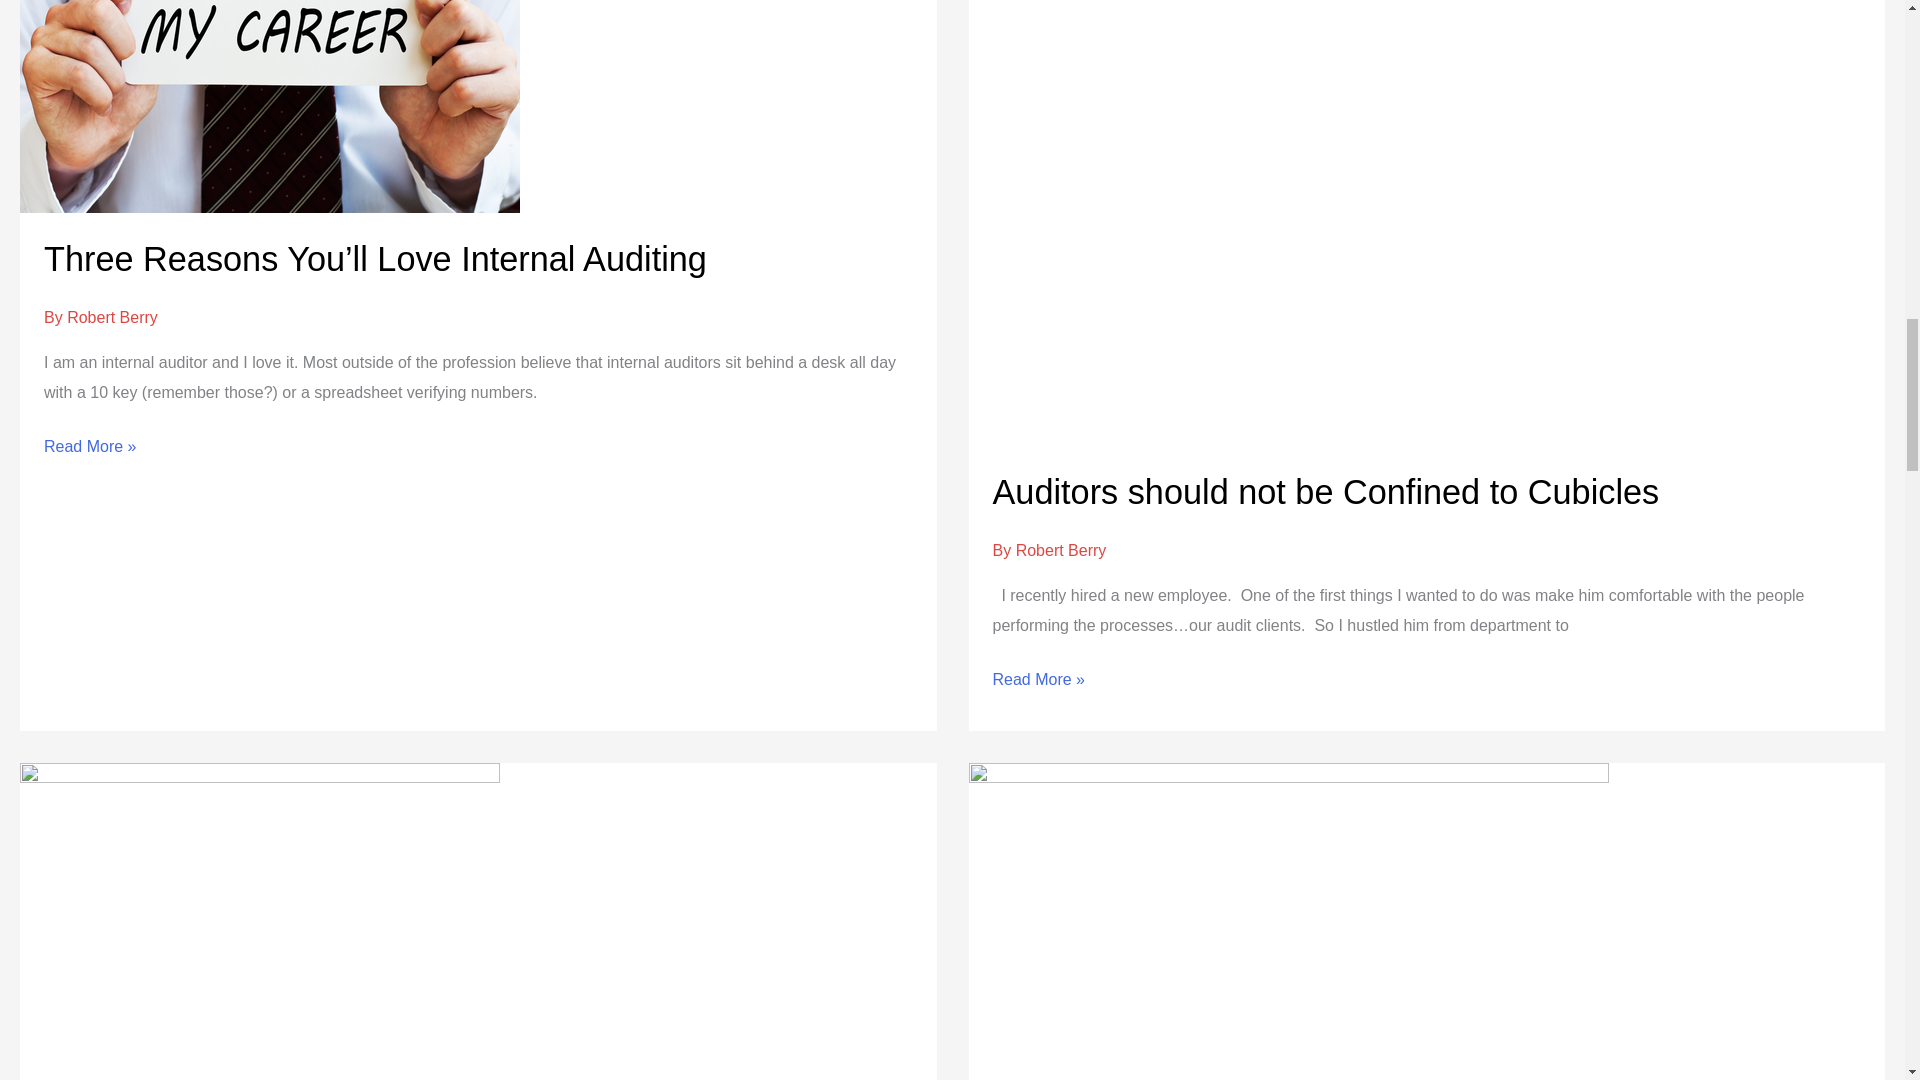 This screenshot has height=1080, width=1920. What do you see at coordinates (1061, 550) in the screenshot?
I see `View all posts by Robert Berry` at bounding box center [1061, 550].